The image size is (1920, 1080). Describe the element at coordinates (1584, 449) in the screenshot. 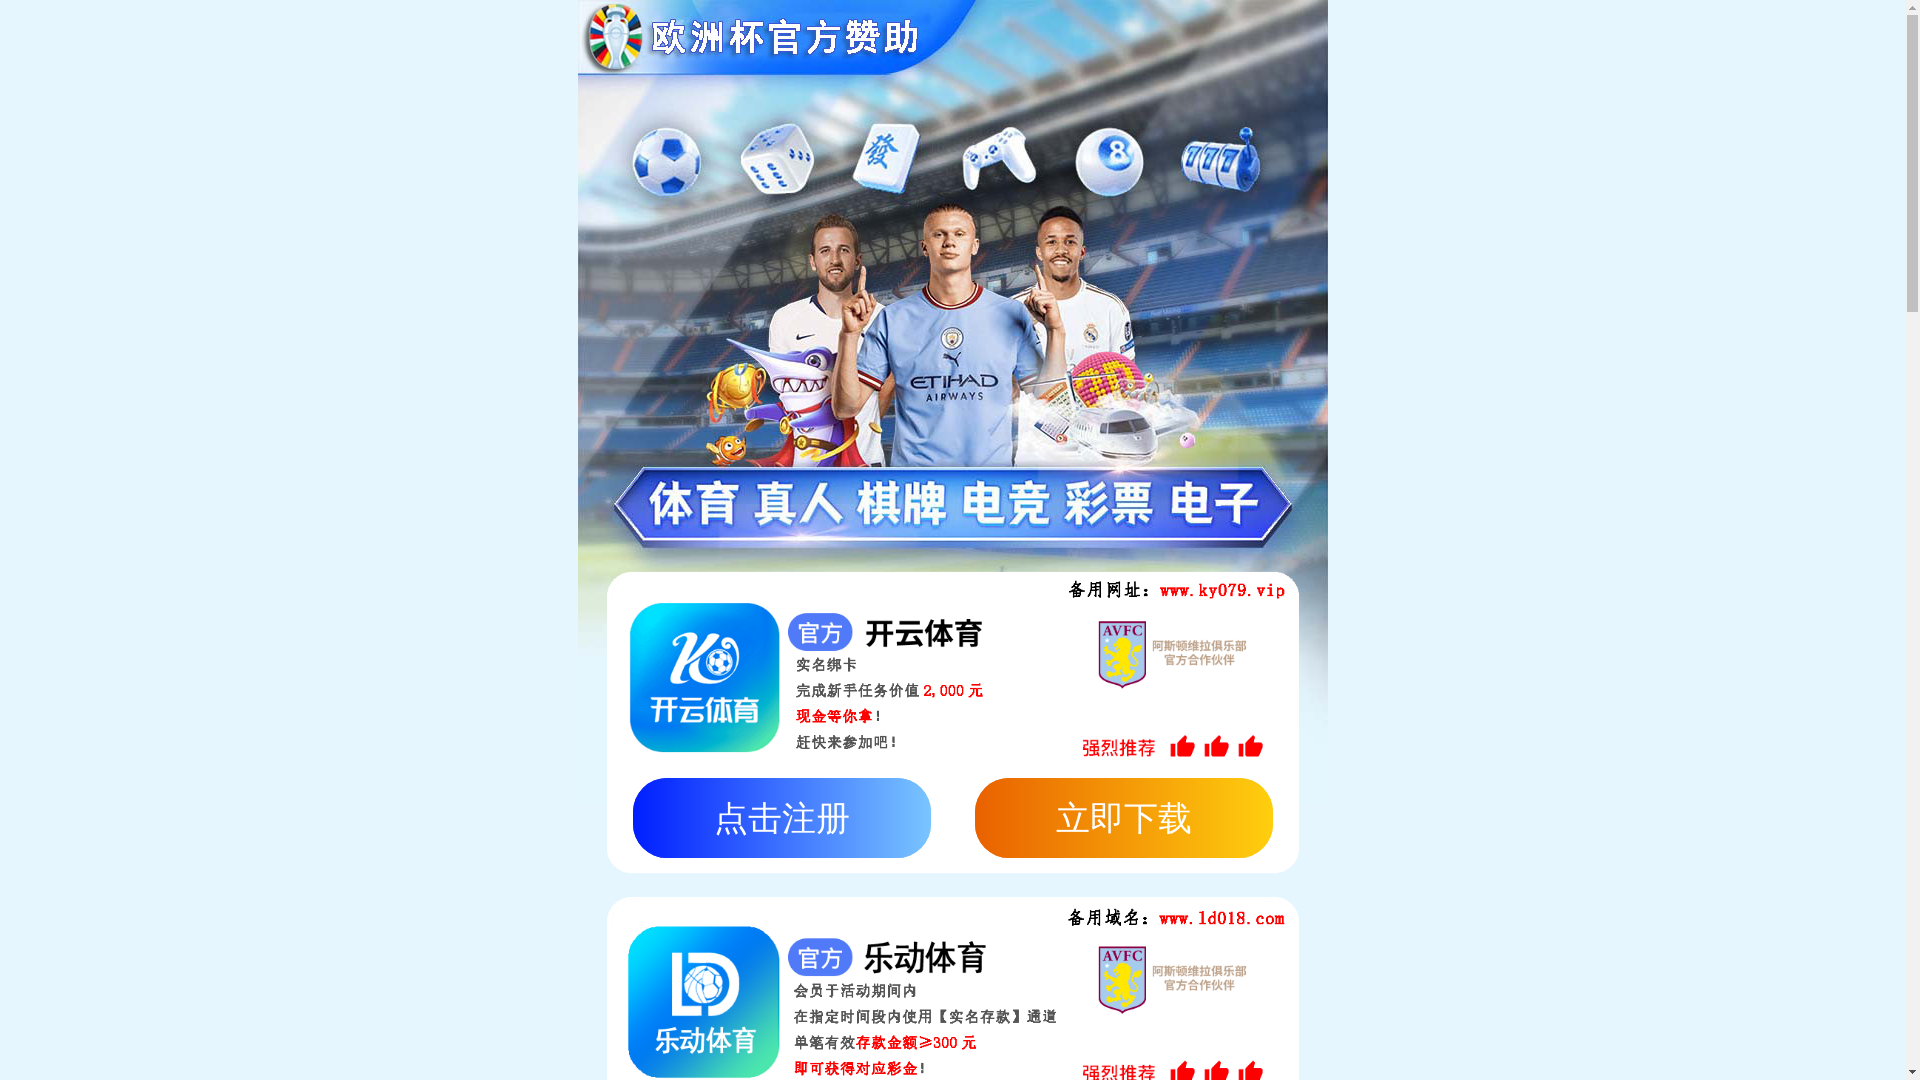

I see `TOP` at that location.